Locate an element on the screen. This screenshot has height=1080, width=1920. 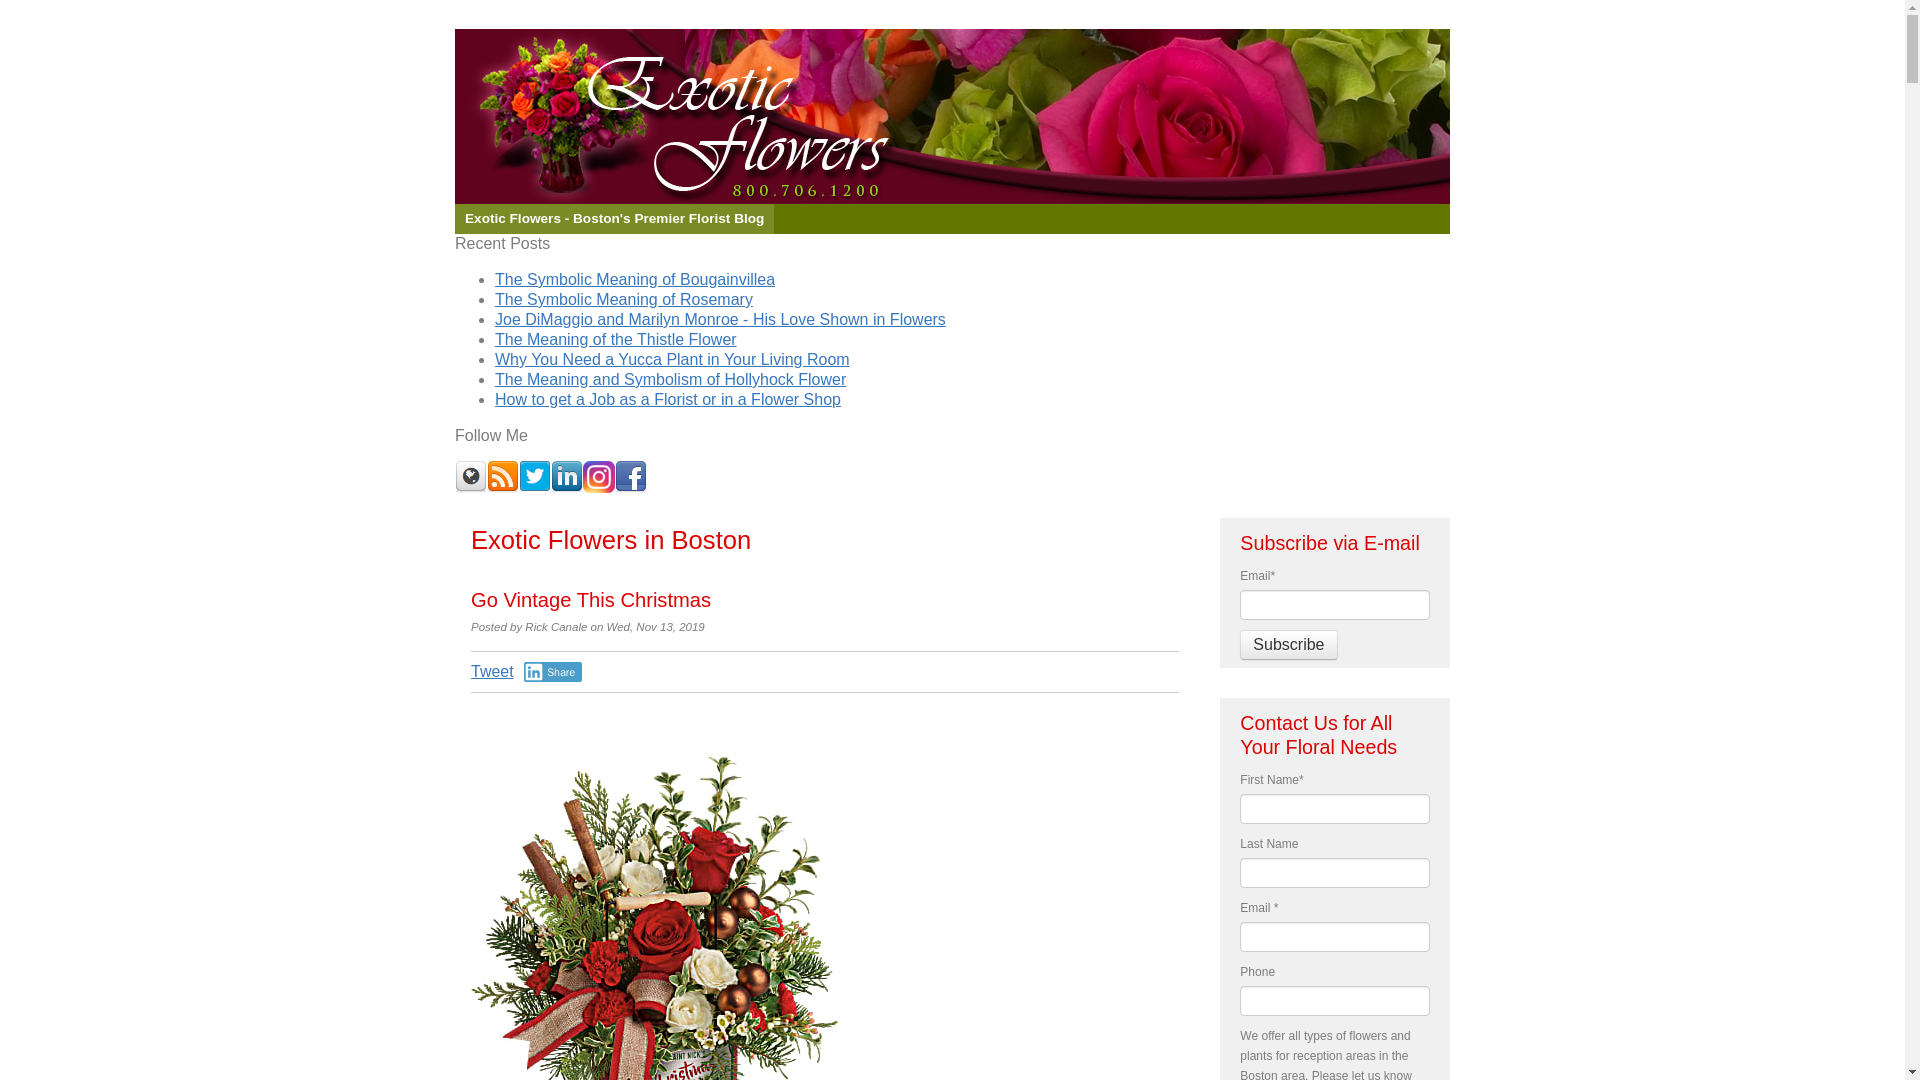
The Symbolic Meaning of Bougainvillea is located at coordinates (635, 280).